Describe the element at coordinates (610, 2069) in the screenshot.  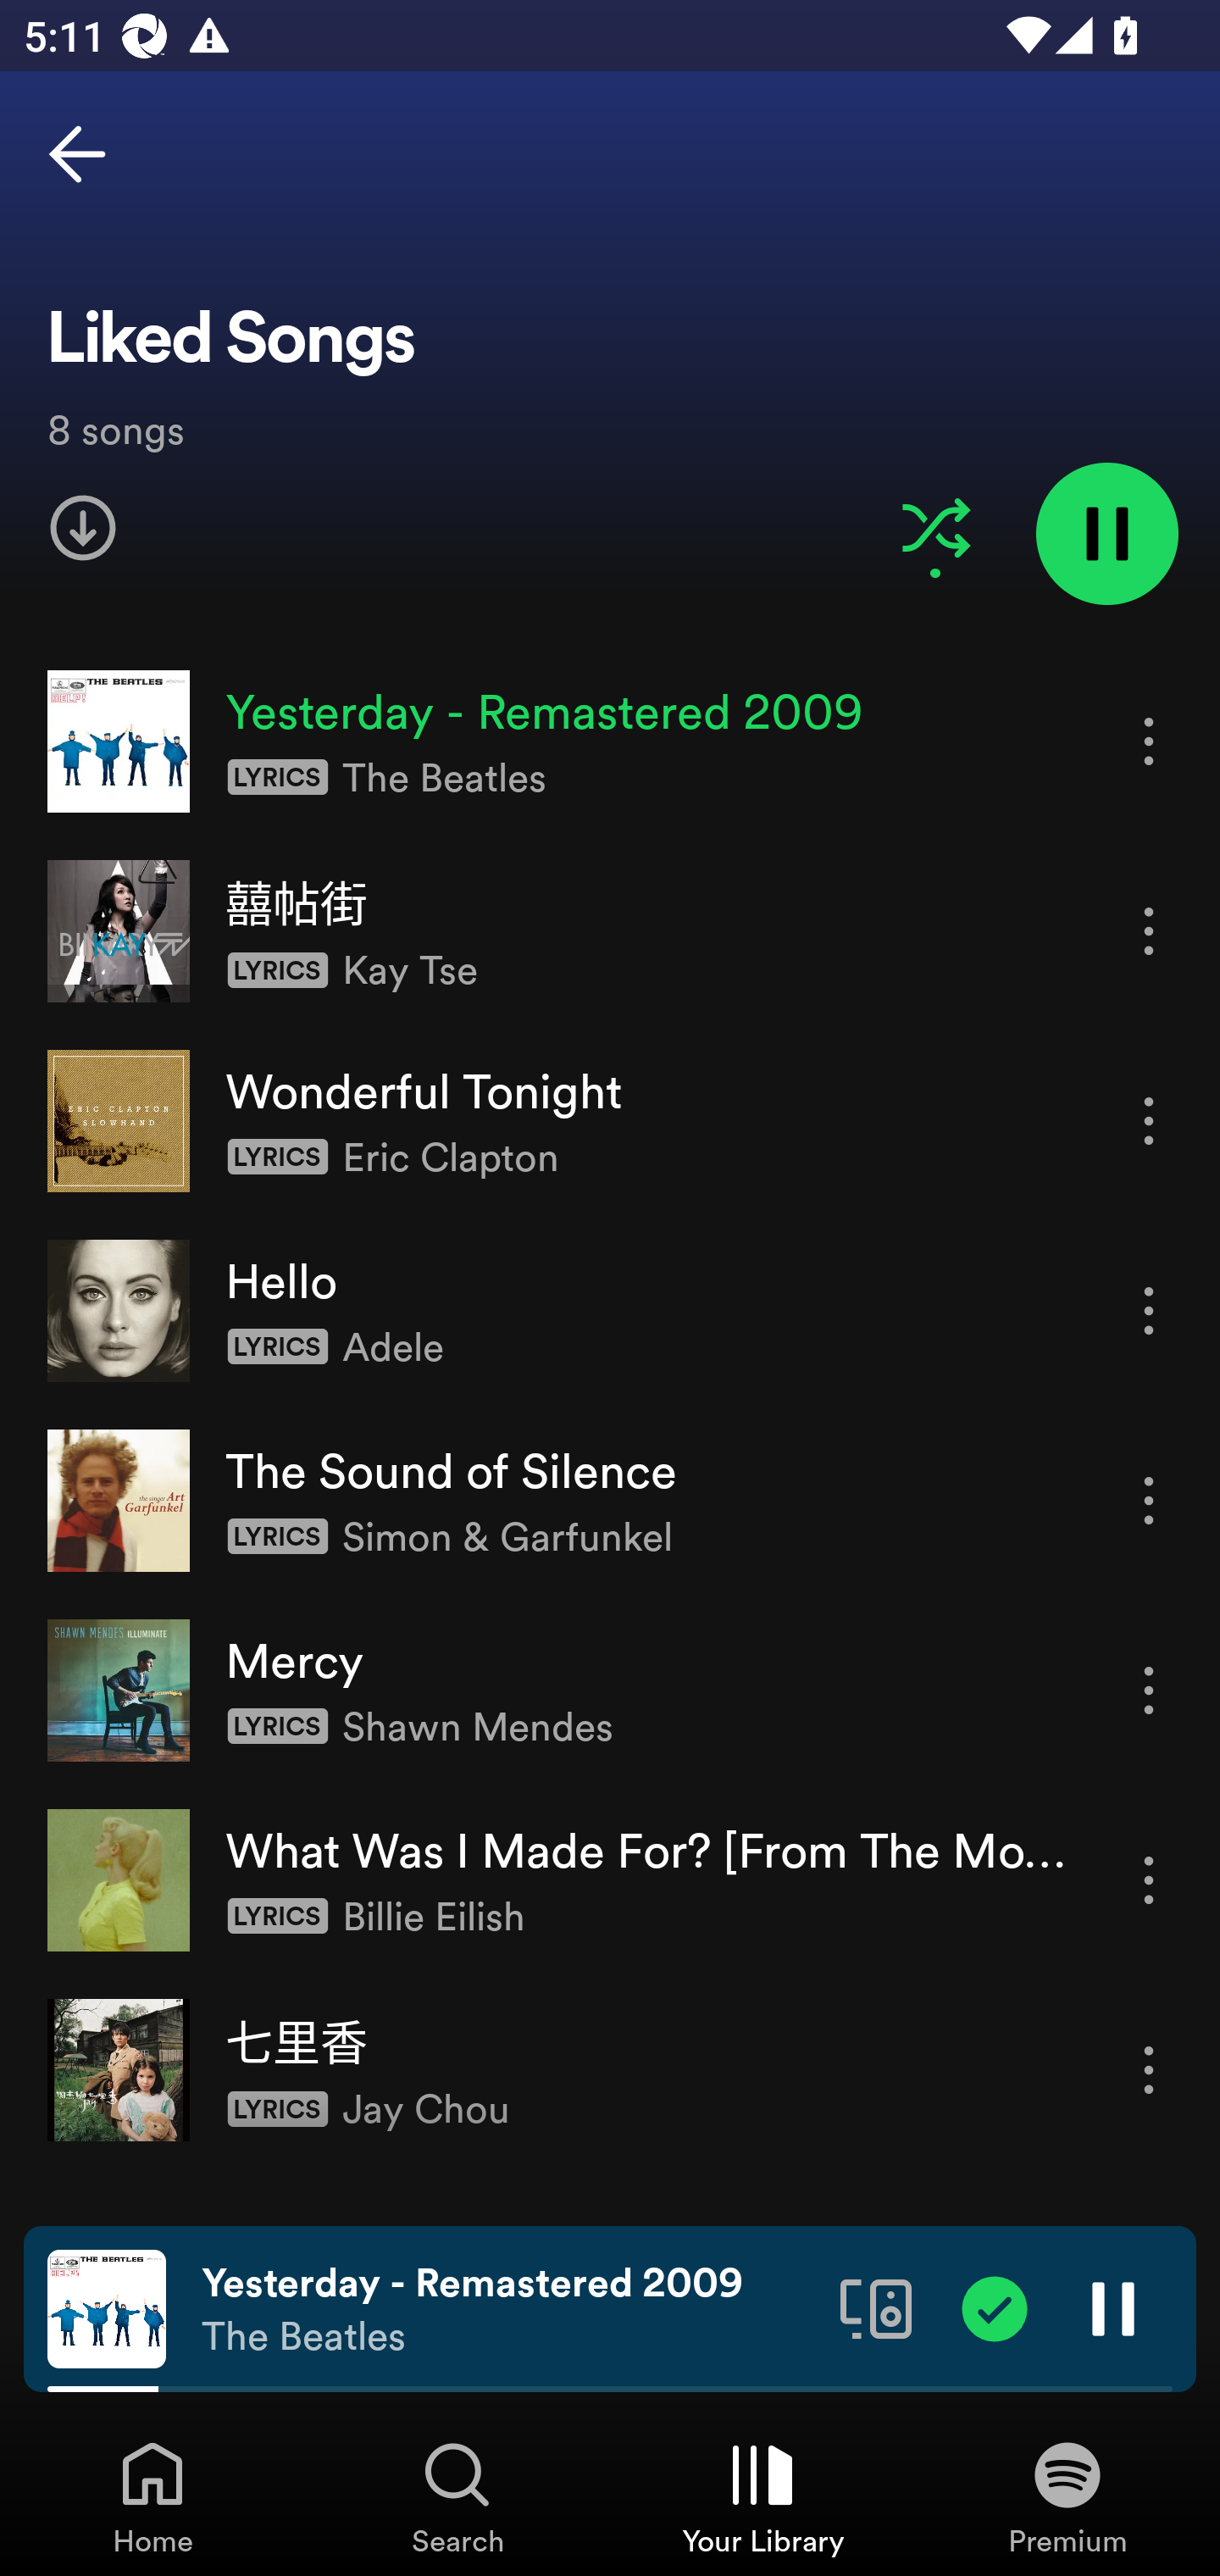
I see `七里香 More options for song 七里香 Lyrics Jay Chou` at that location.